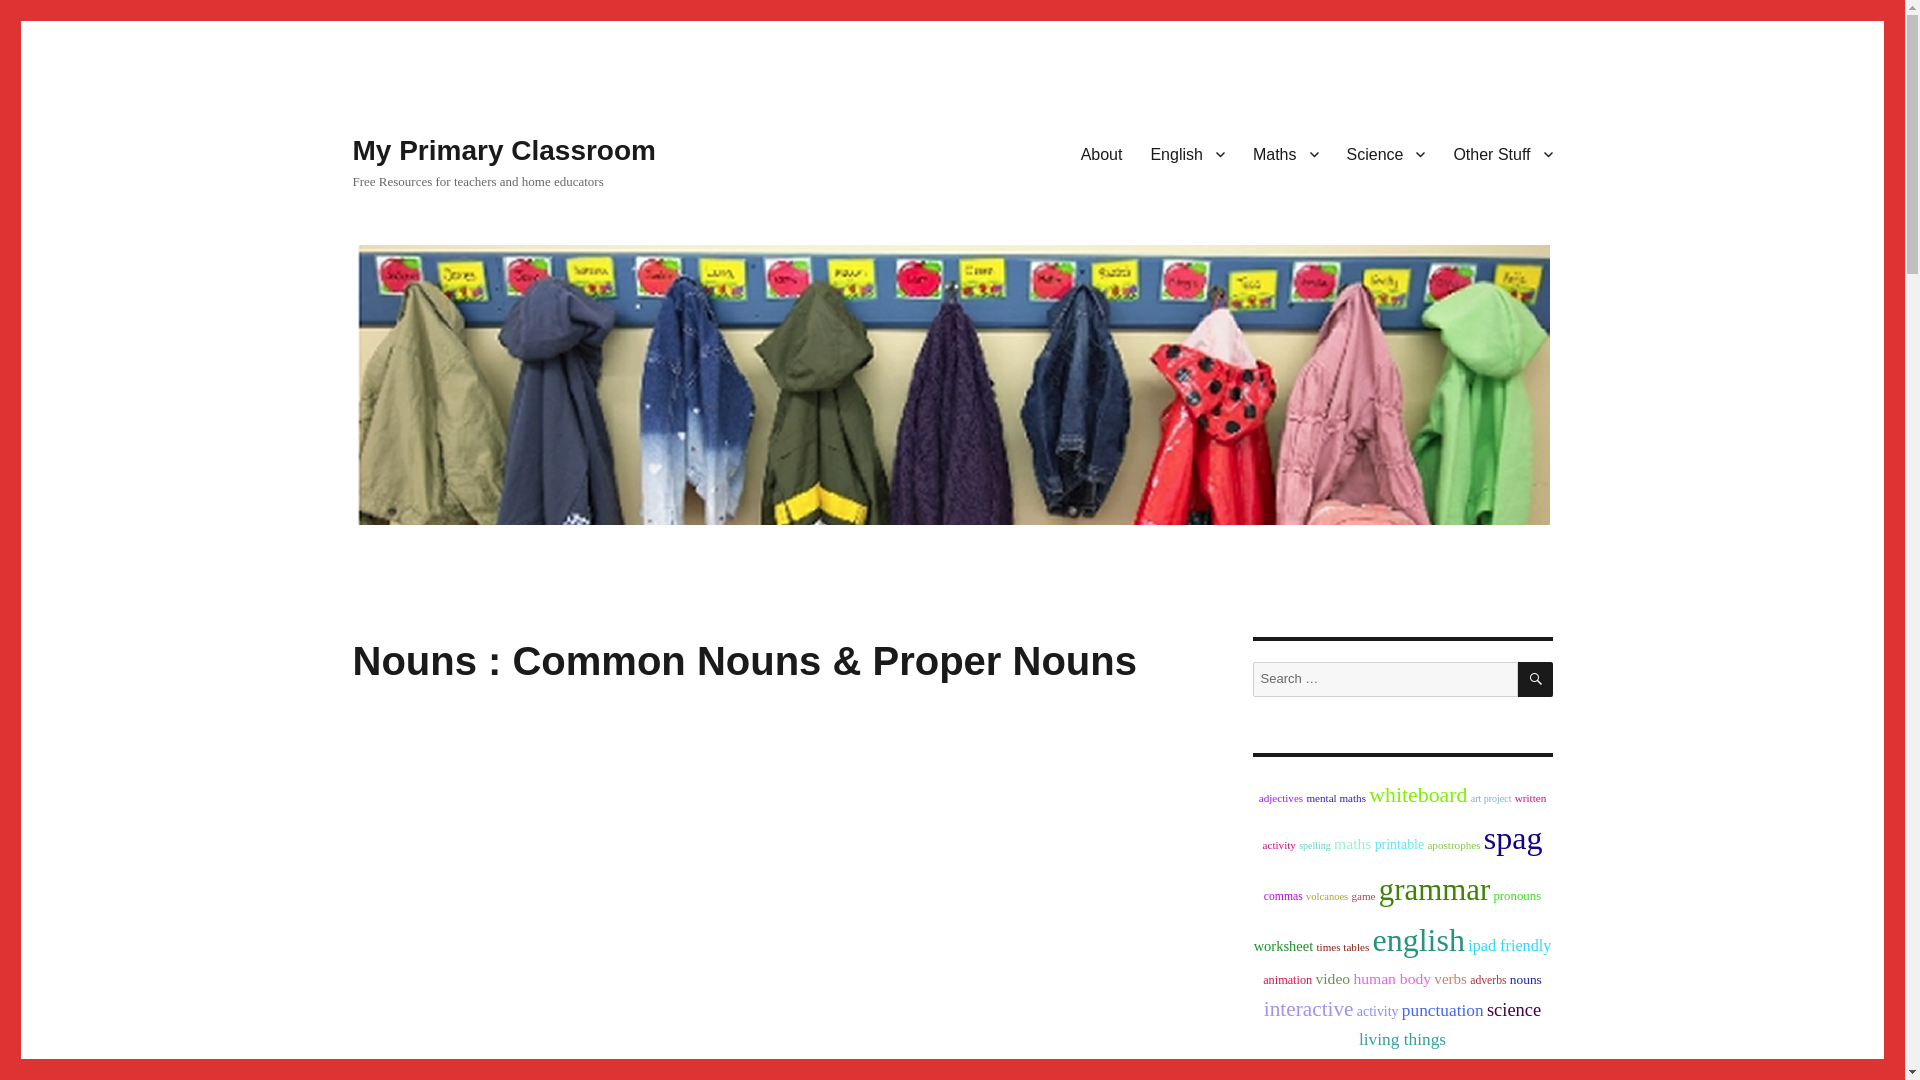 This screenshot has height=1080, width=1920. What do you see at coordinates (1187, 153) in the screenshot?
I see `English` at bounding box center [1187, 153].